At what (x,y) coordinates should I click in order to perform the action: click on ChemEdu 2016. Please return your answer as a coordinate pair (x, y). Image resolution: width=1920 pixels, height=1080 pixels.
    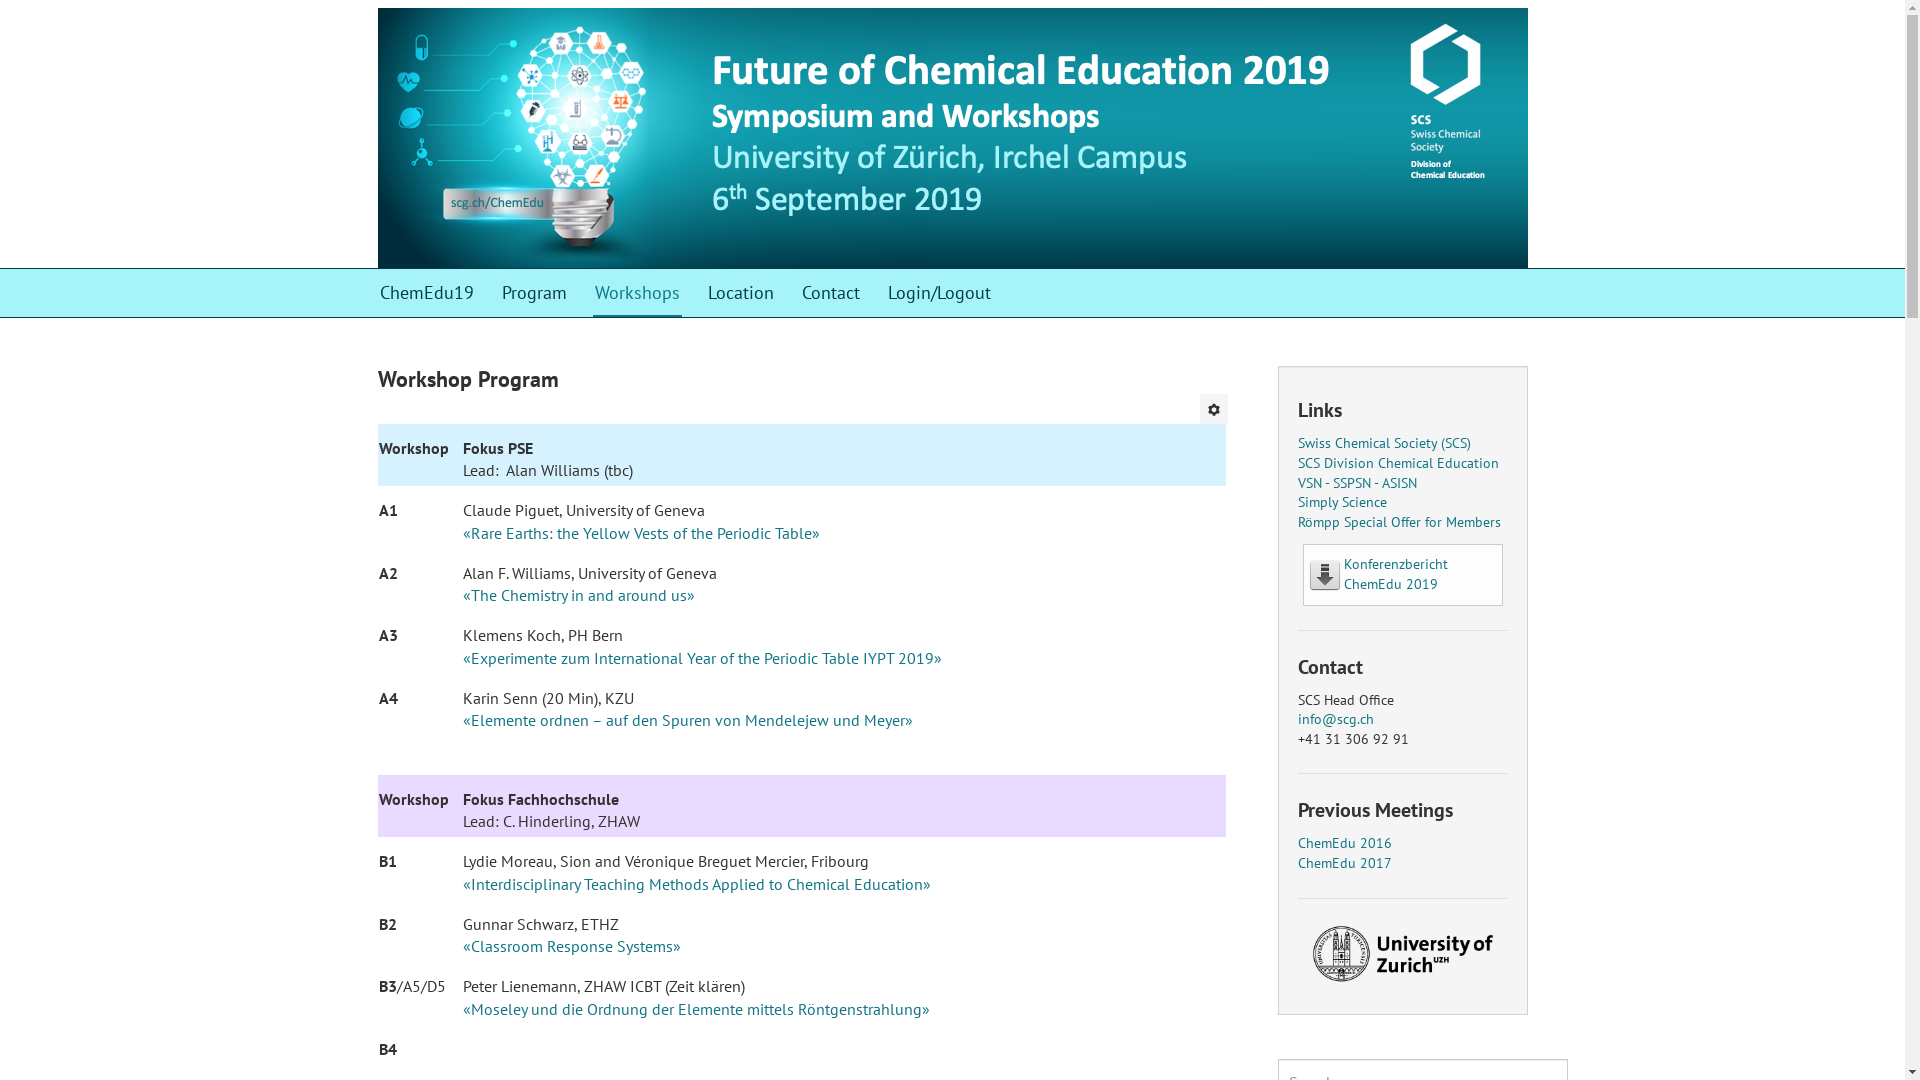
    Looking at the image, I should click on (1345, 843).